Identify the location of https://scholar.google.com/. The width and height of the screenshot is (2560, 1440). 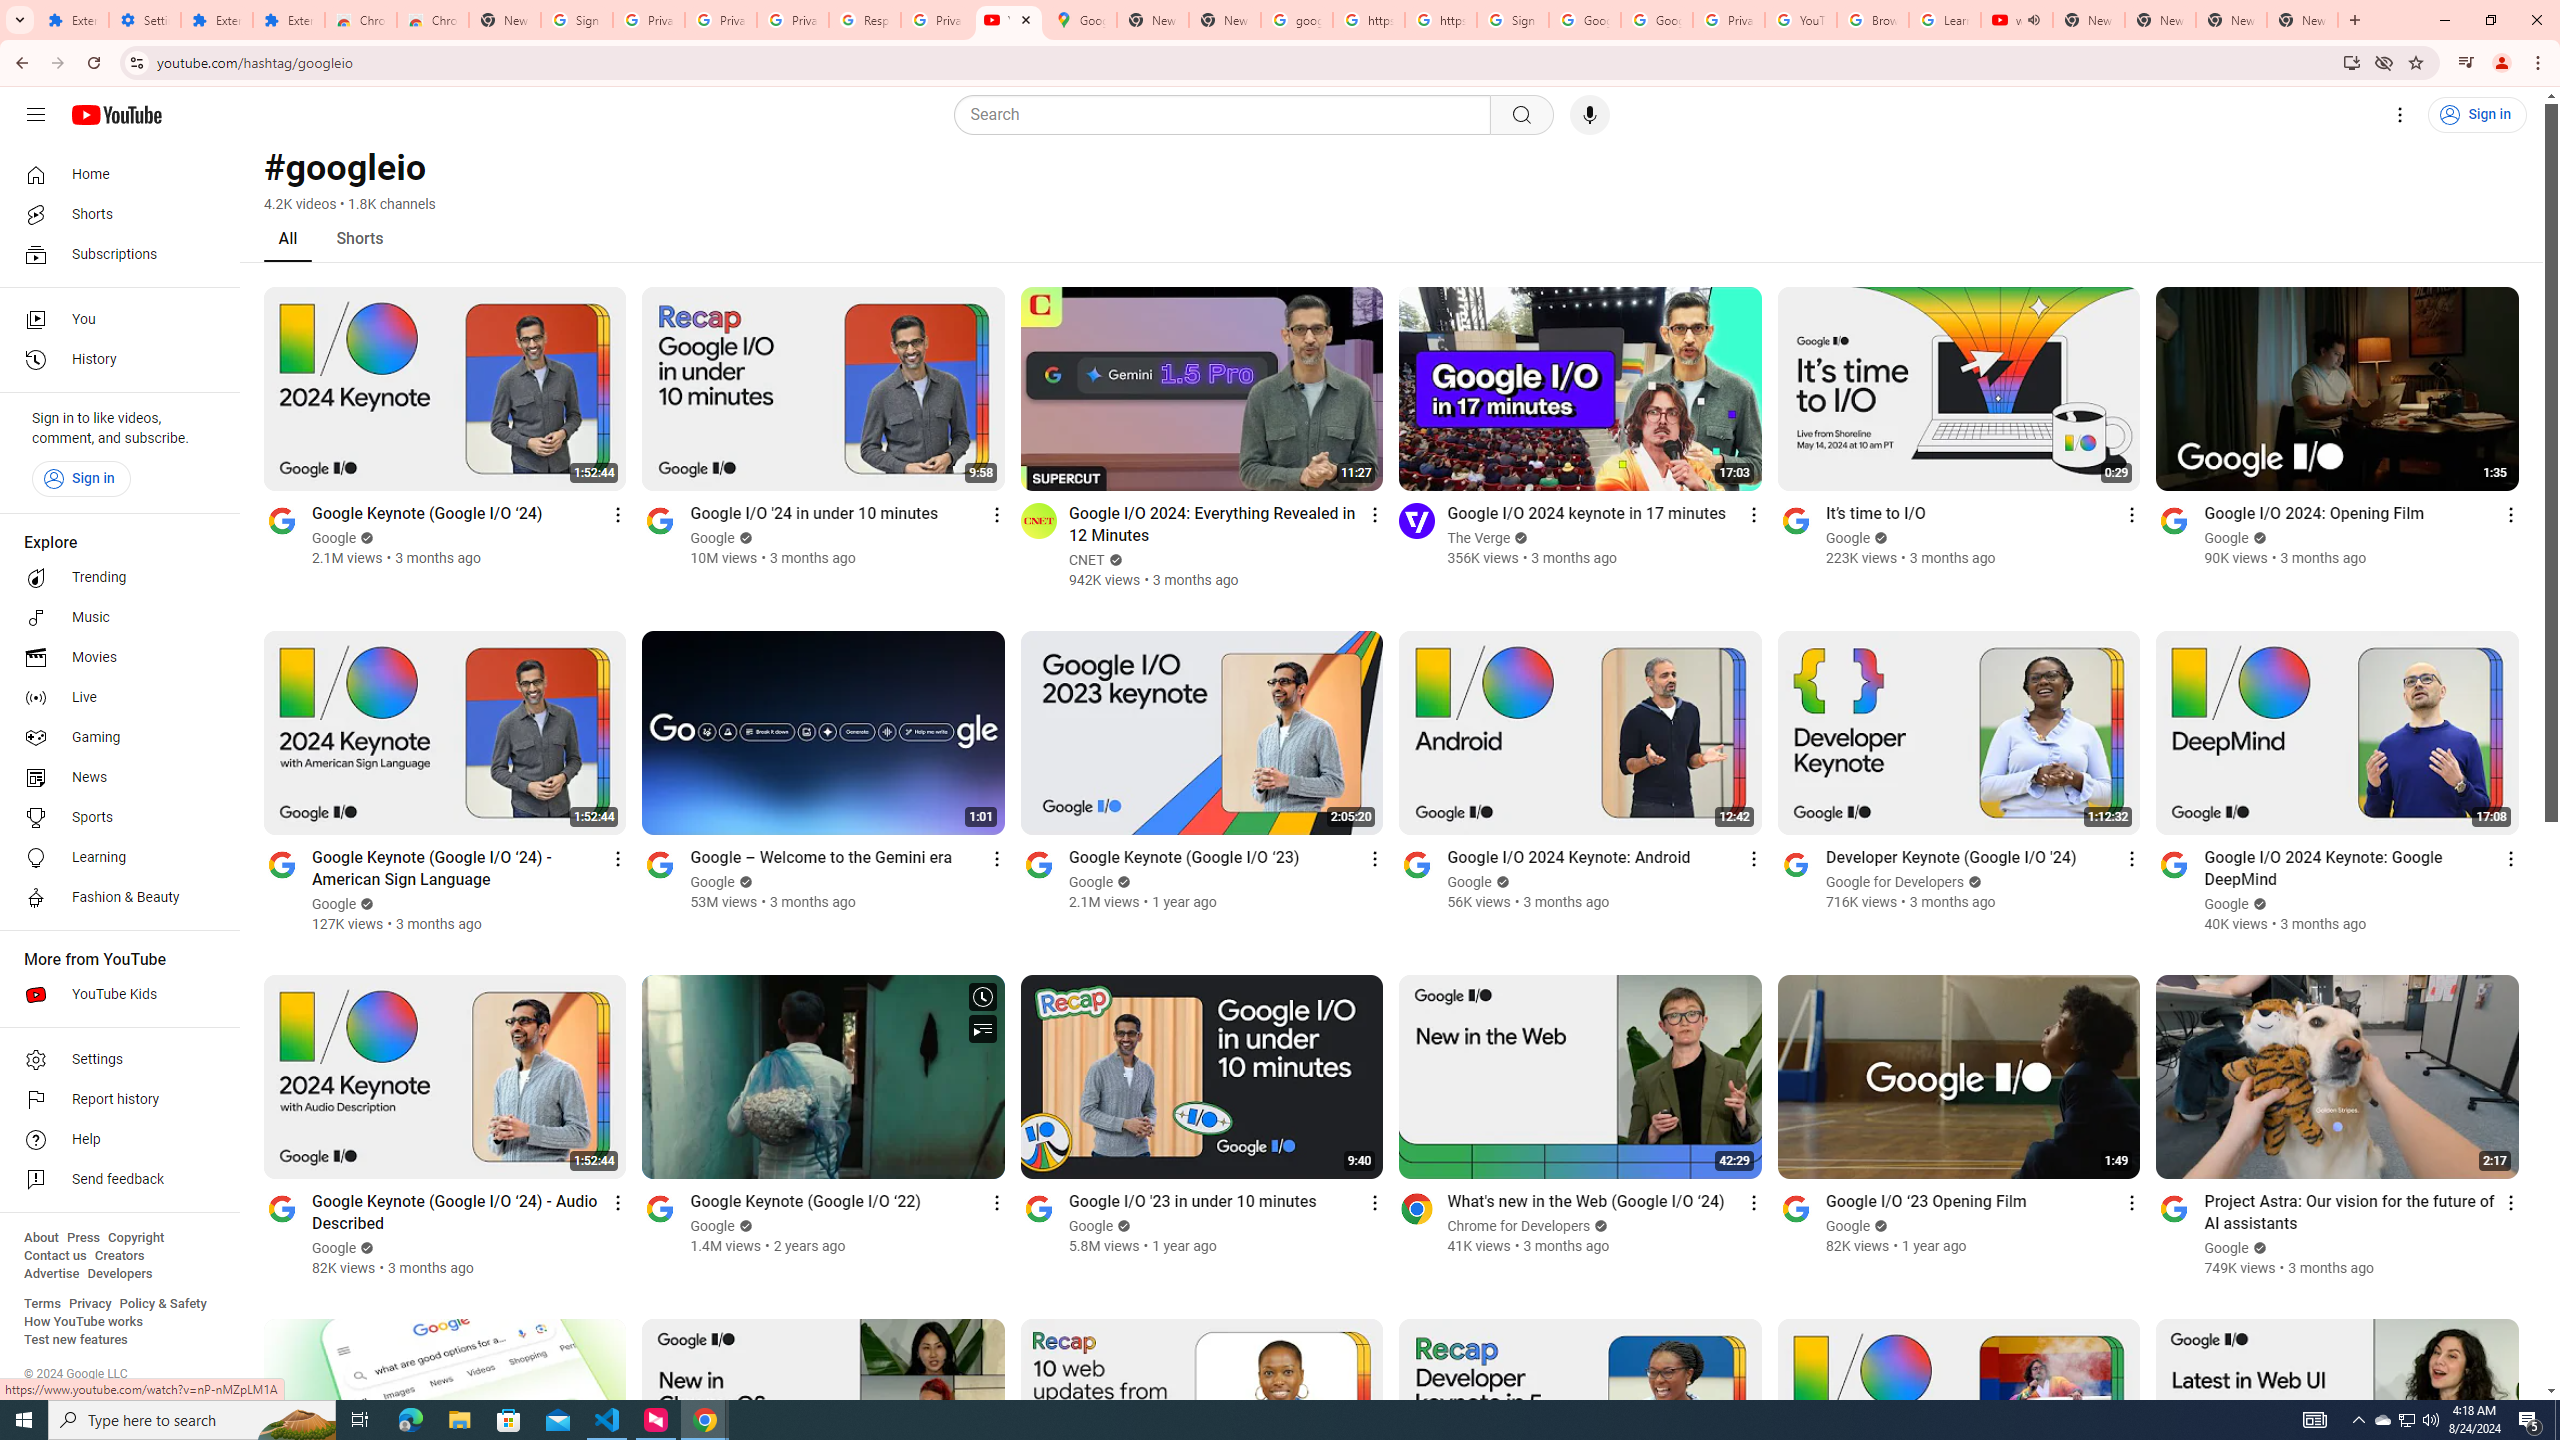
(1440, 20).